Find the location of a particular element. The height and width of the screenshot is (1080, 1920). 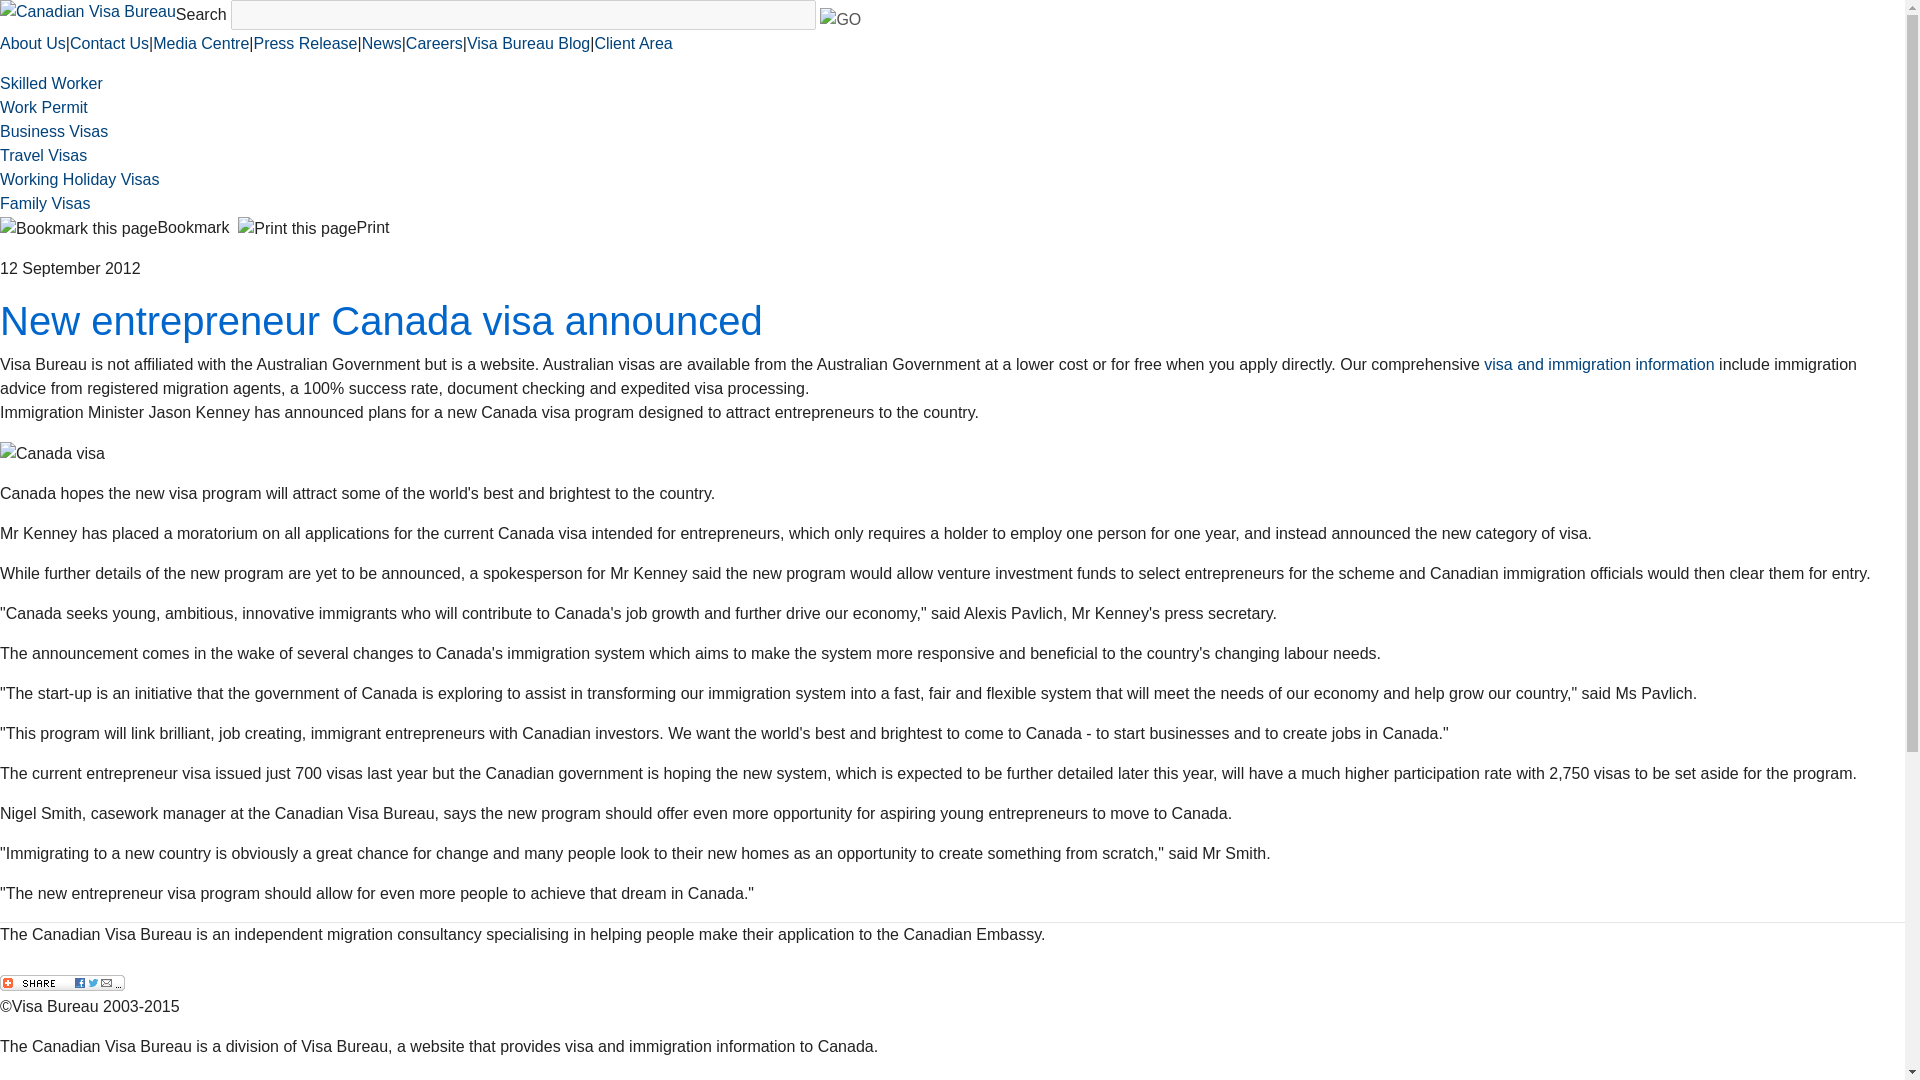

Privacy is located at coordinates (321, 1078).